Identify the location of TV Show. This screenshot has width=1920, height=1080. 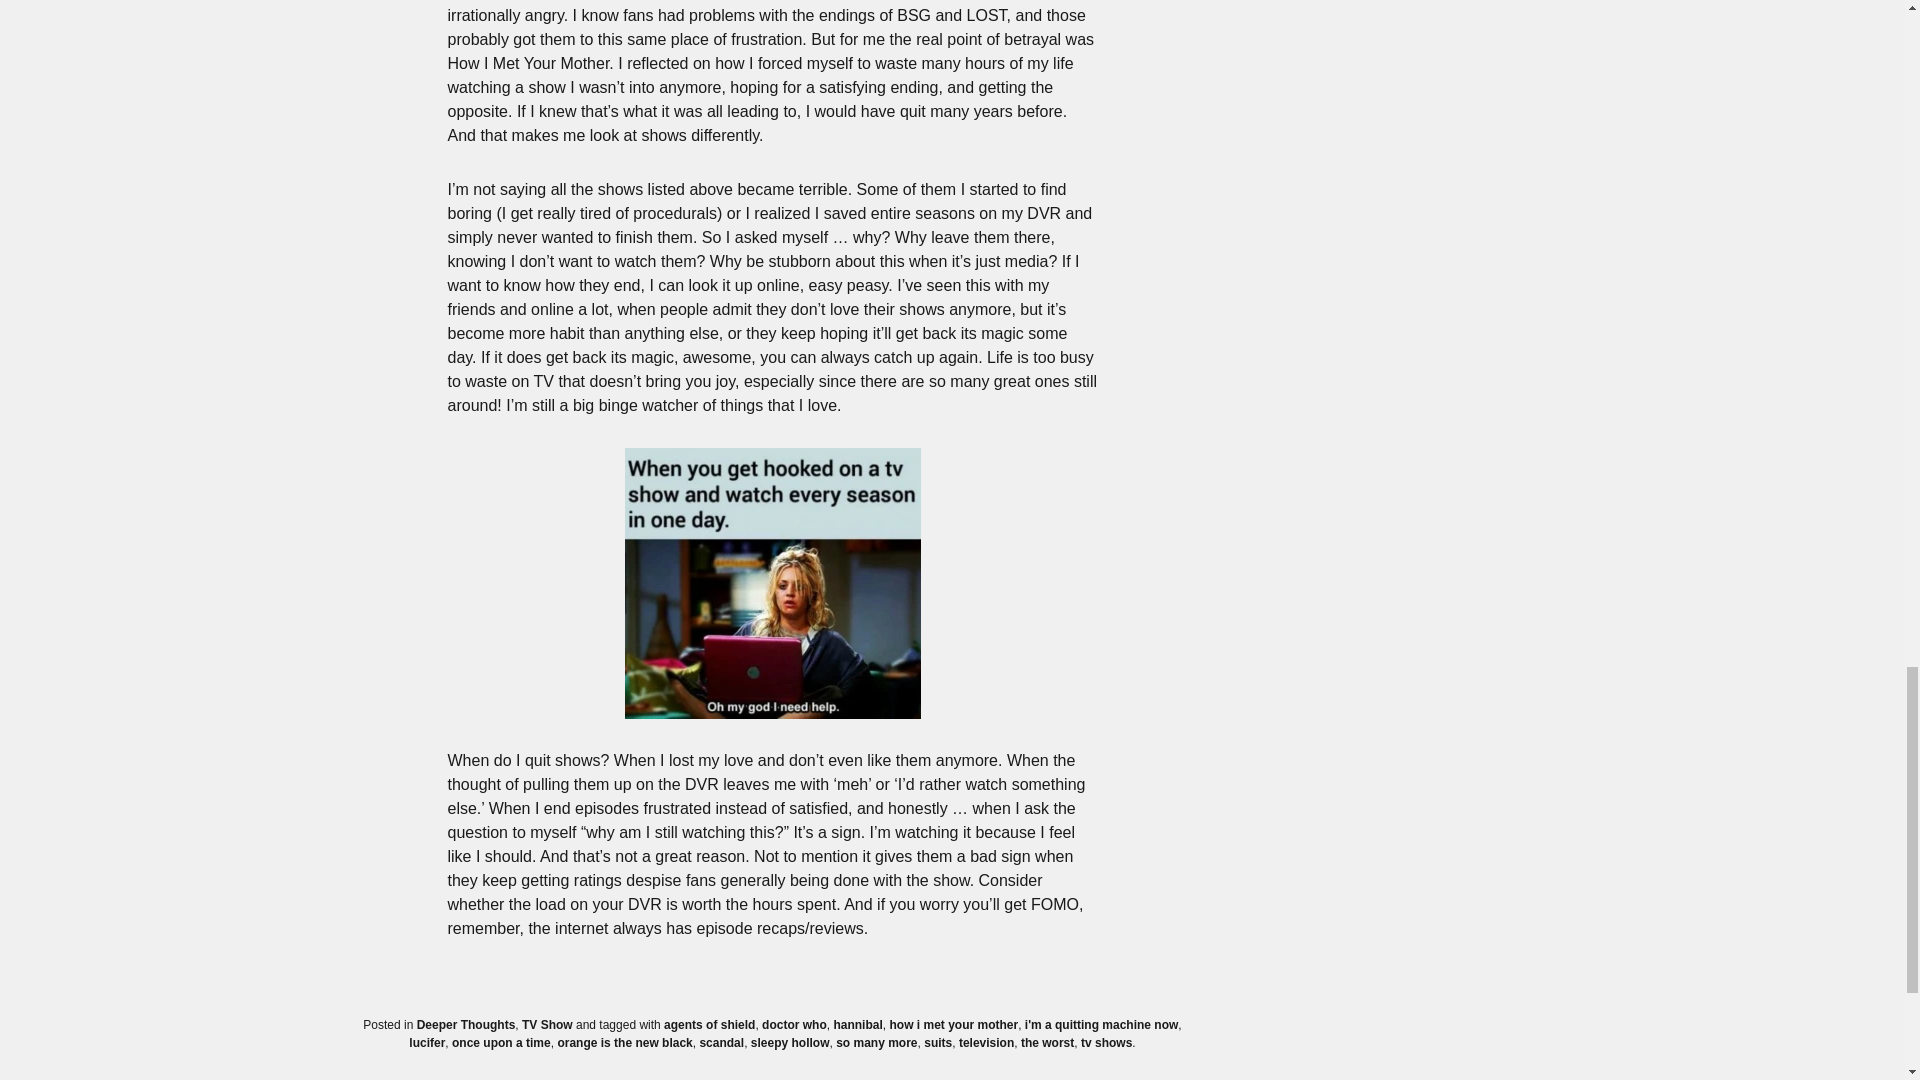
(547, 1025).